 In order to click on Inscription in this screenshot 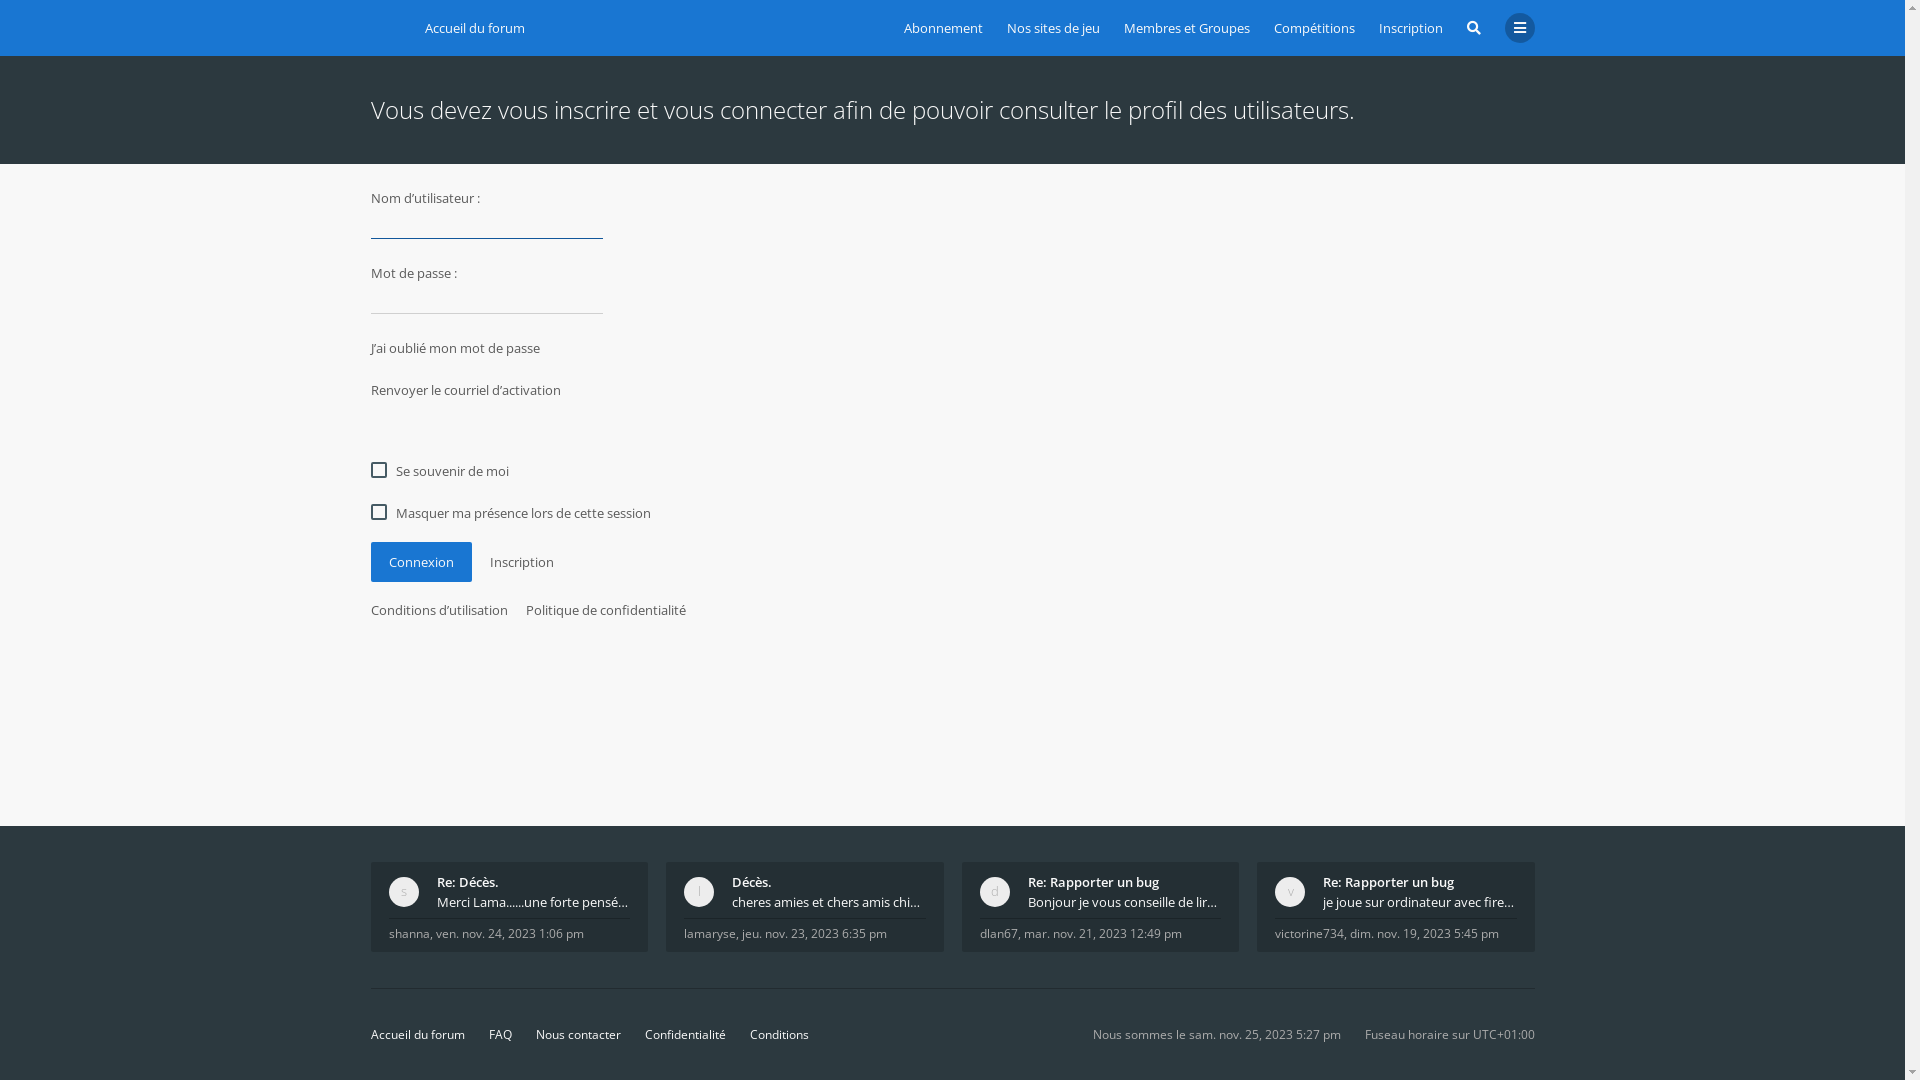, I will do `click(1410, 28)`.